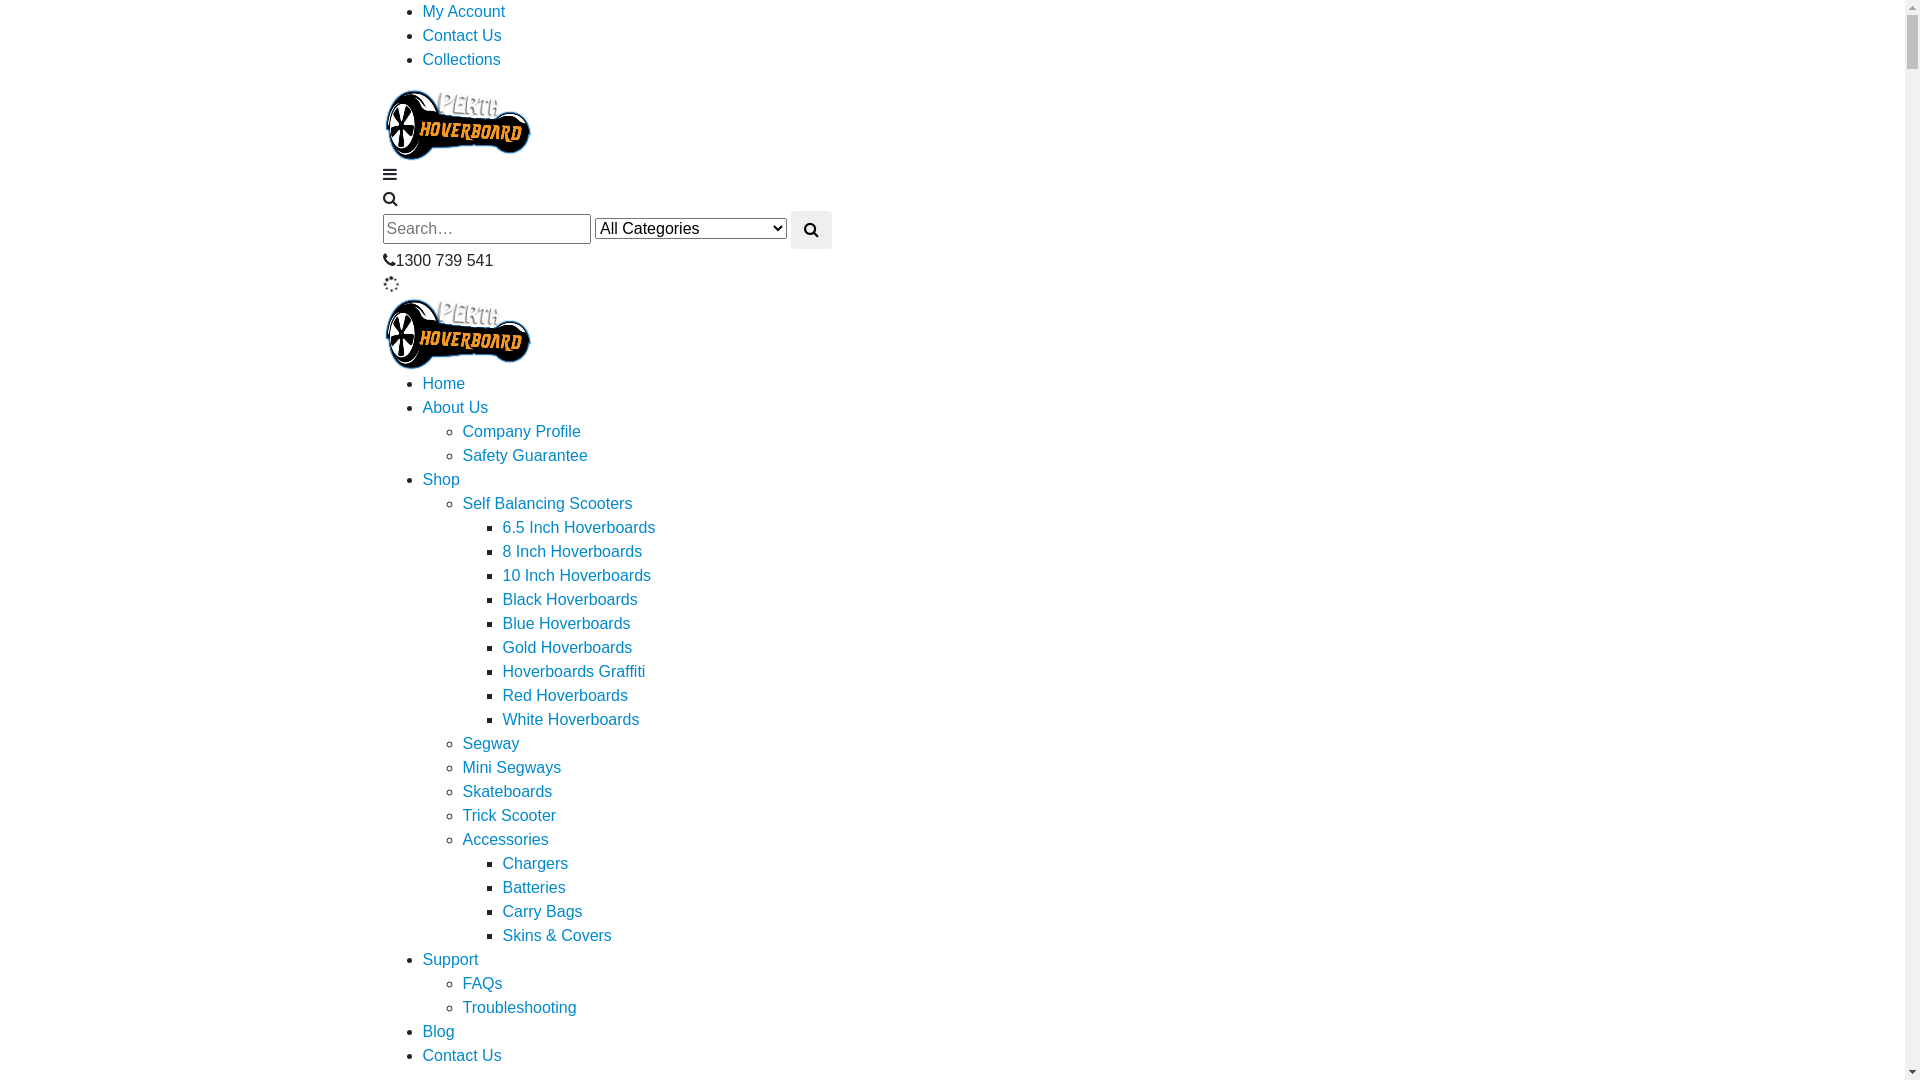 The width and height of the screenshot is (1920, 1080). I want to click on 6.5 Inch Hoverboards, so click(578, 528).